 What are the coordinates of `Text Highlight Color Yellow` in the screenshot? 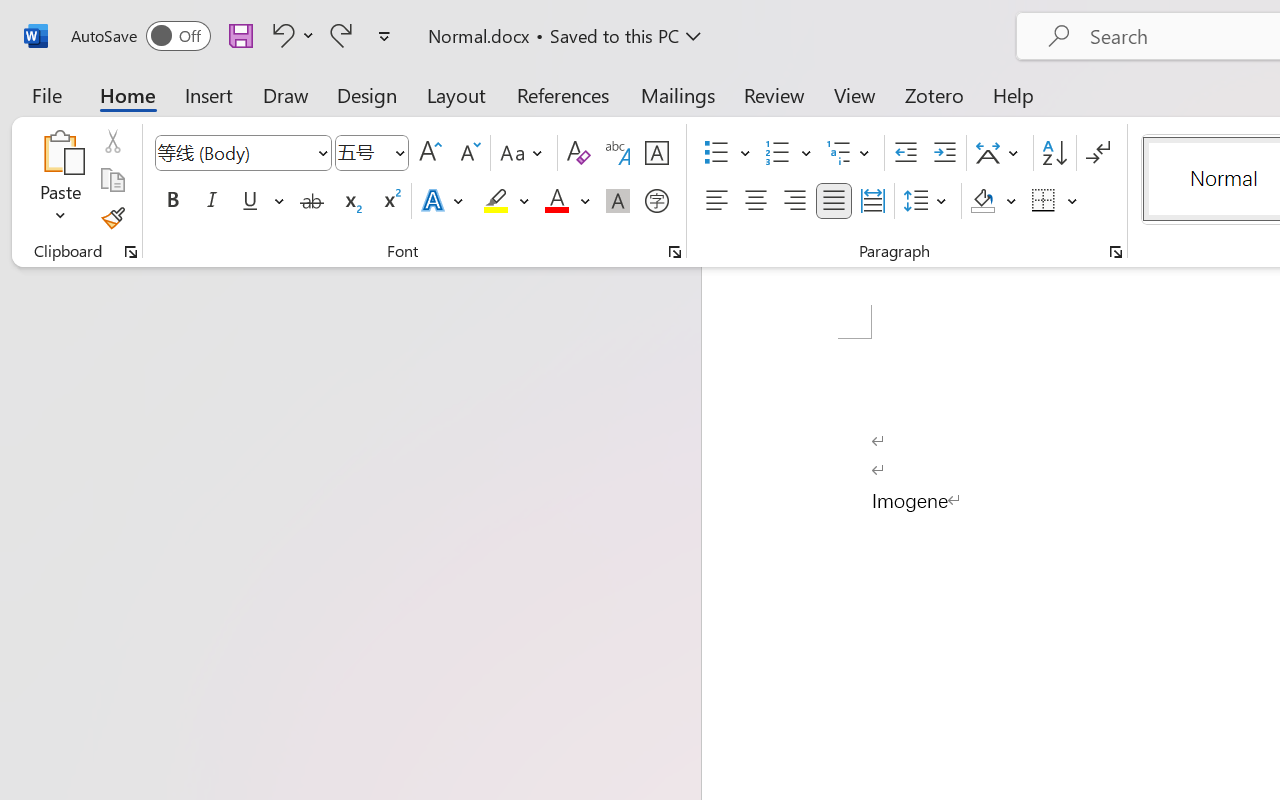 It's located at (496, 201).